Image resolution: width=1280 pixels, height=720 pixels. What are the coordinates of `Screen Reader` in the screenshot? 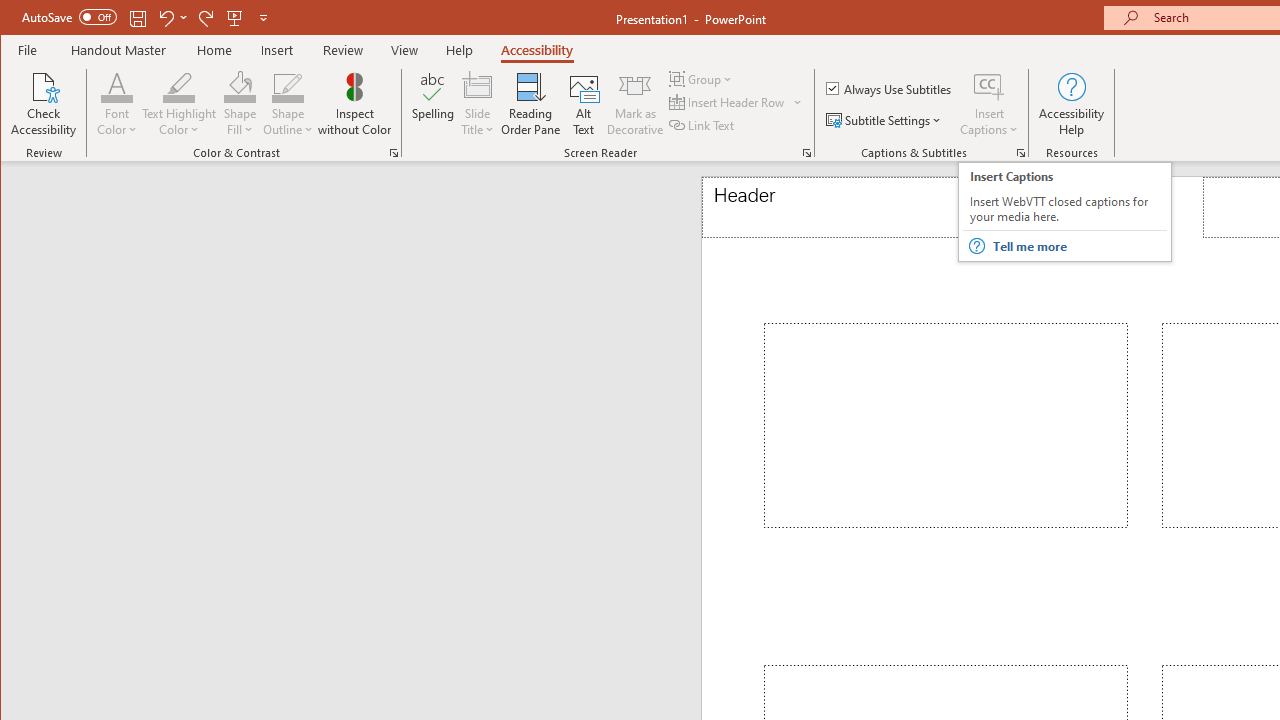 It's located at (806, 152).